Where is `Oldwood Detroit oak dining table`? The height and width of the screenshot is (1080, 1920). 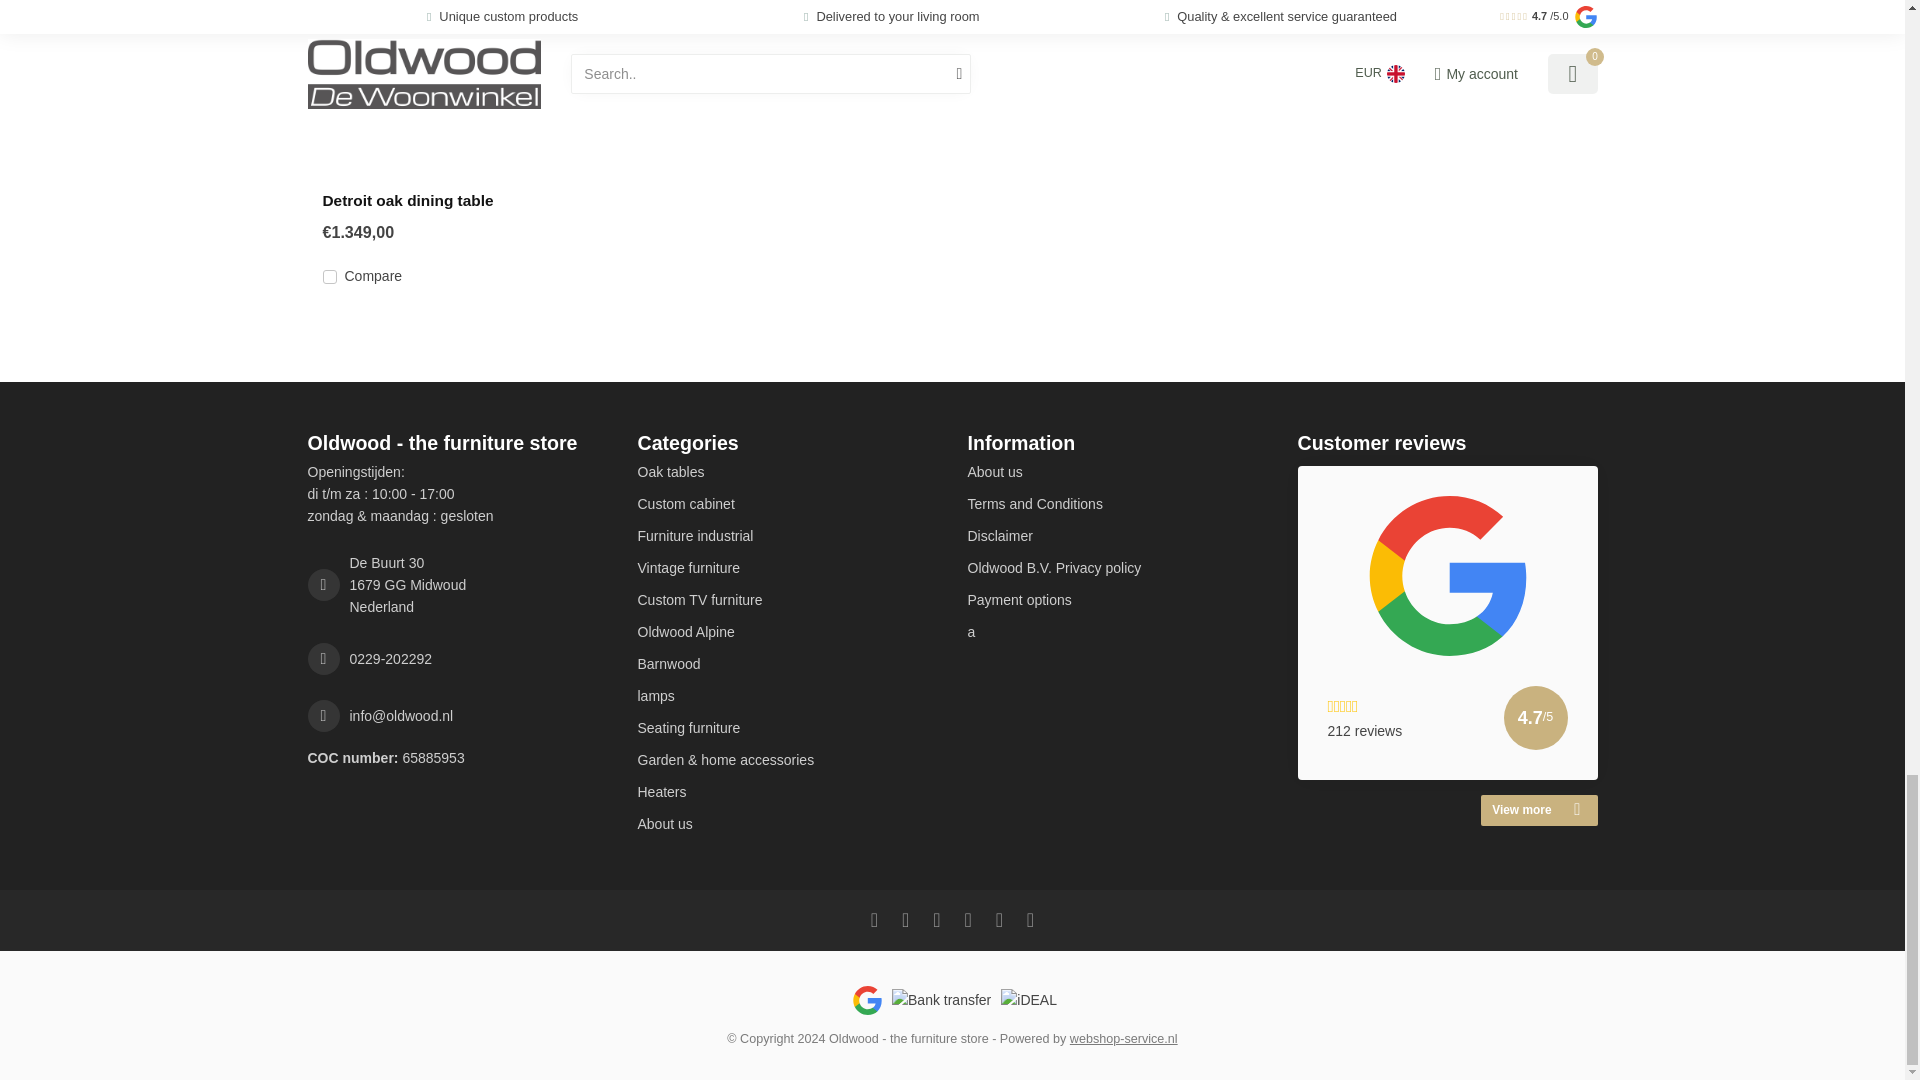 Oldwood Detroit oak dining table is located at coordinates (458, 88).